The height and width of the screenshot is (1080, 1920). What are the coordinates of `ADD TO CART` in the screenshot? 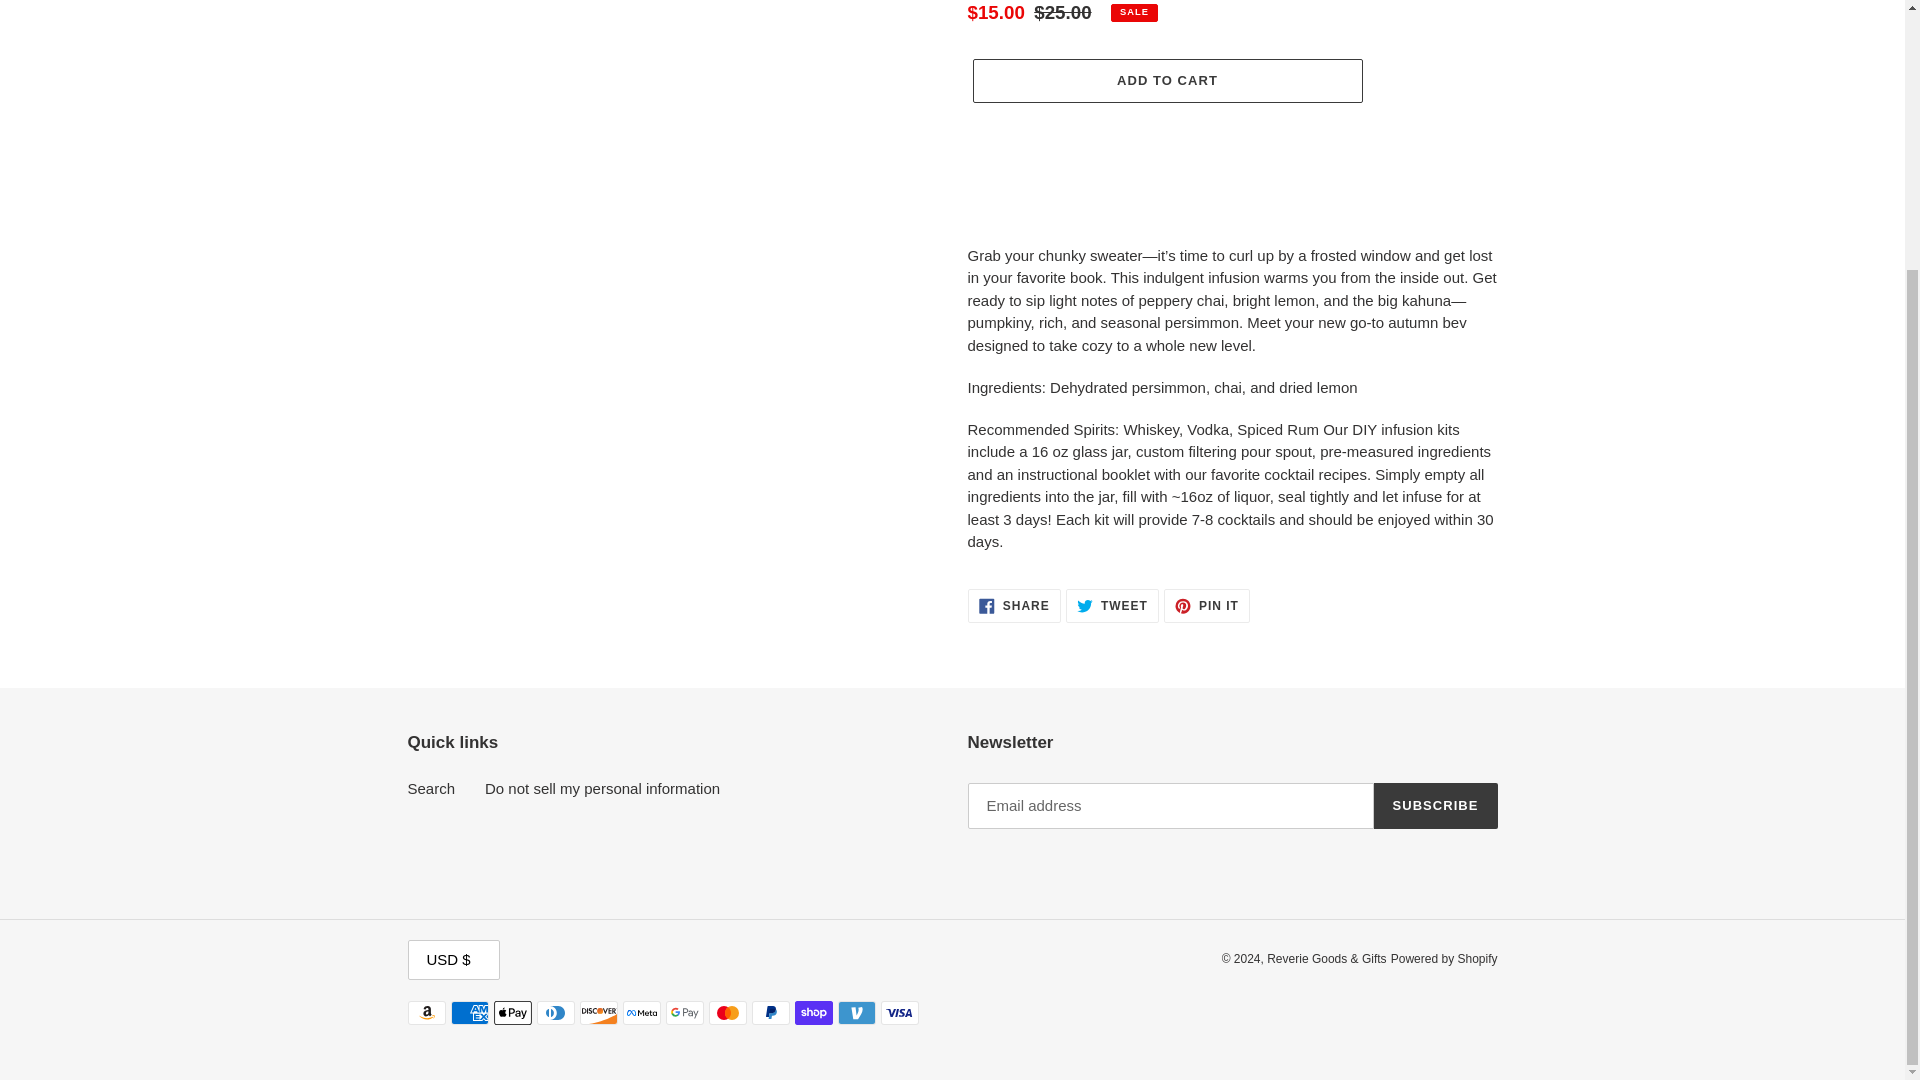 It's located at (432, 788).